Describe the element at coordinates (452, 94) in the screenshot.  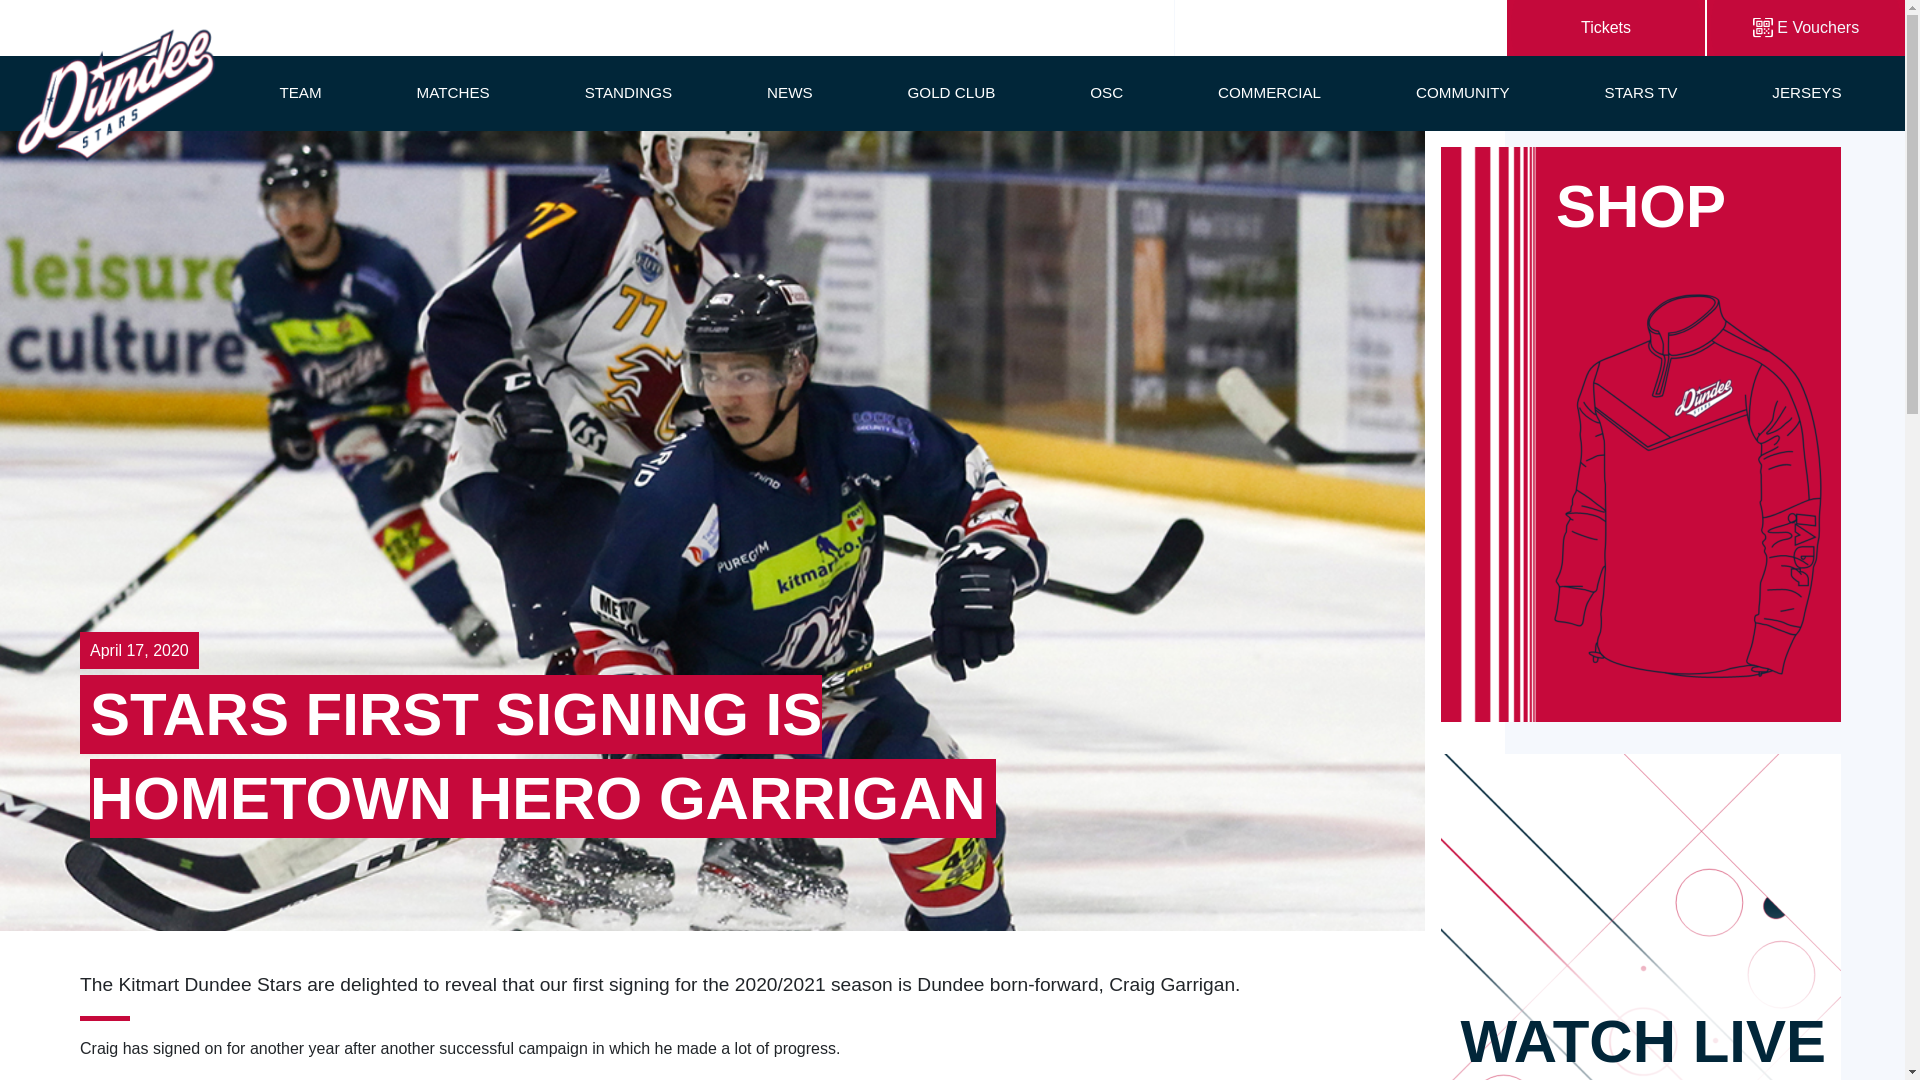
I see `MATCHES` at that location.